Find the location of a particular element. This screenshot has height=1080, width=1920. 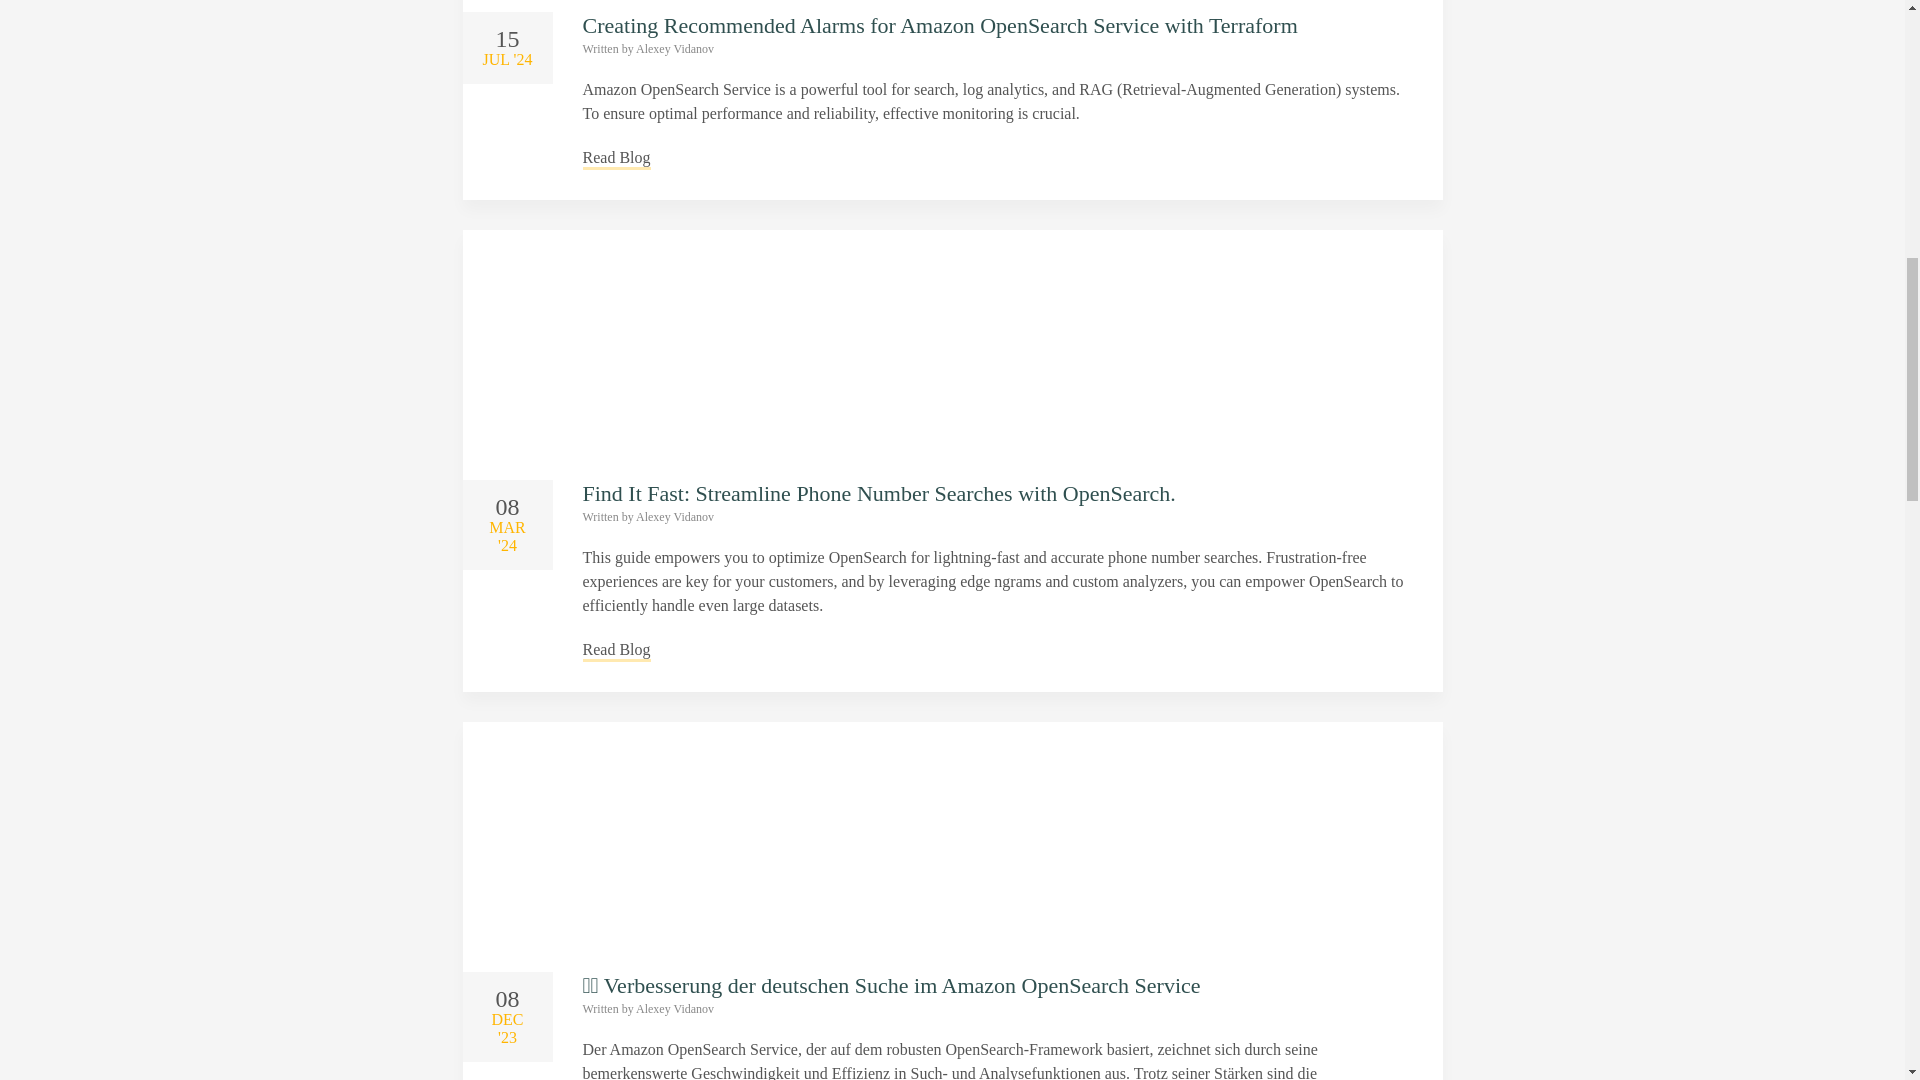

Alexey Vidanov's Author Profile is located at coordinates (674, 49).